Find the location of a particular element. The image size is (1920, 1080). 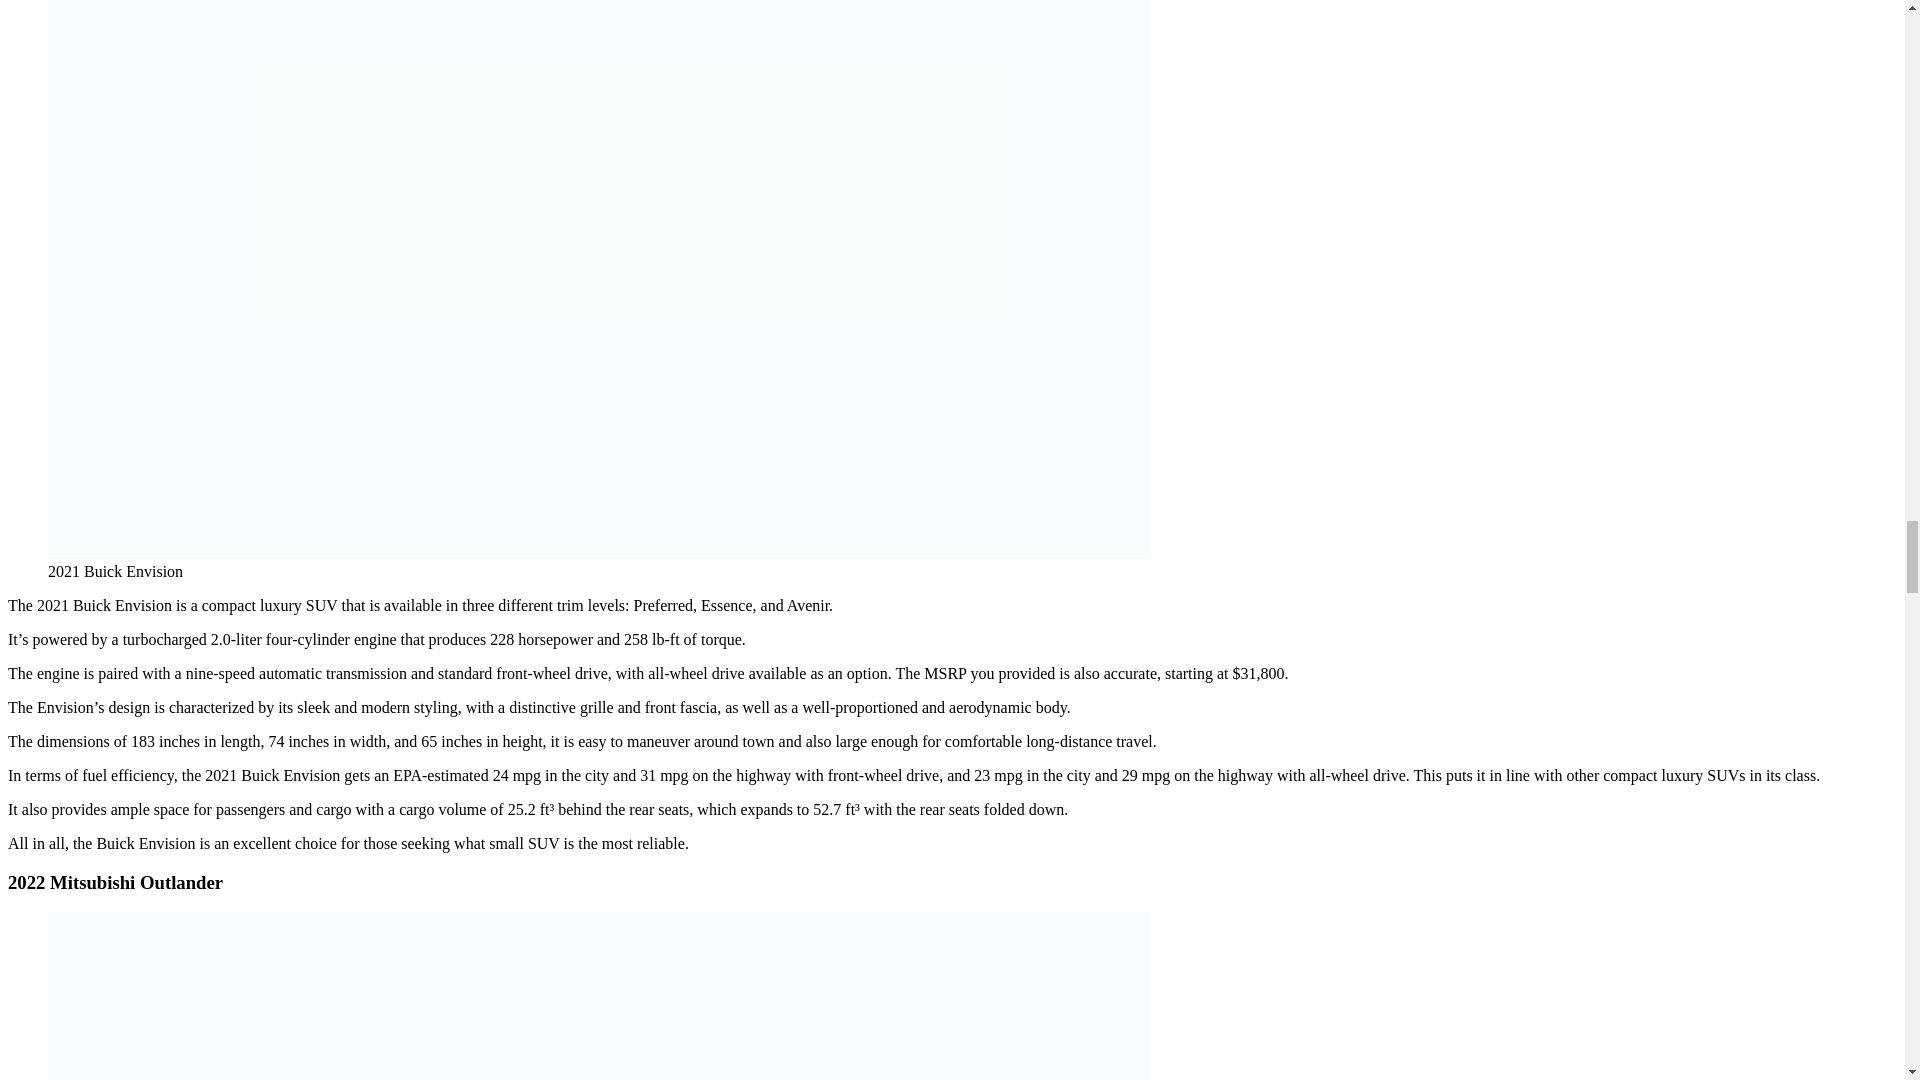

2022 Mitsubishi Outlander is located at coordinates (599, 996).